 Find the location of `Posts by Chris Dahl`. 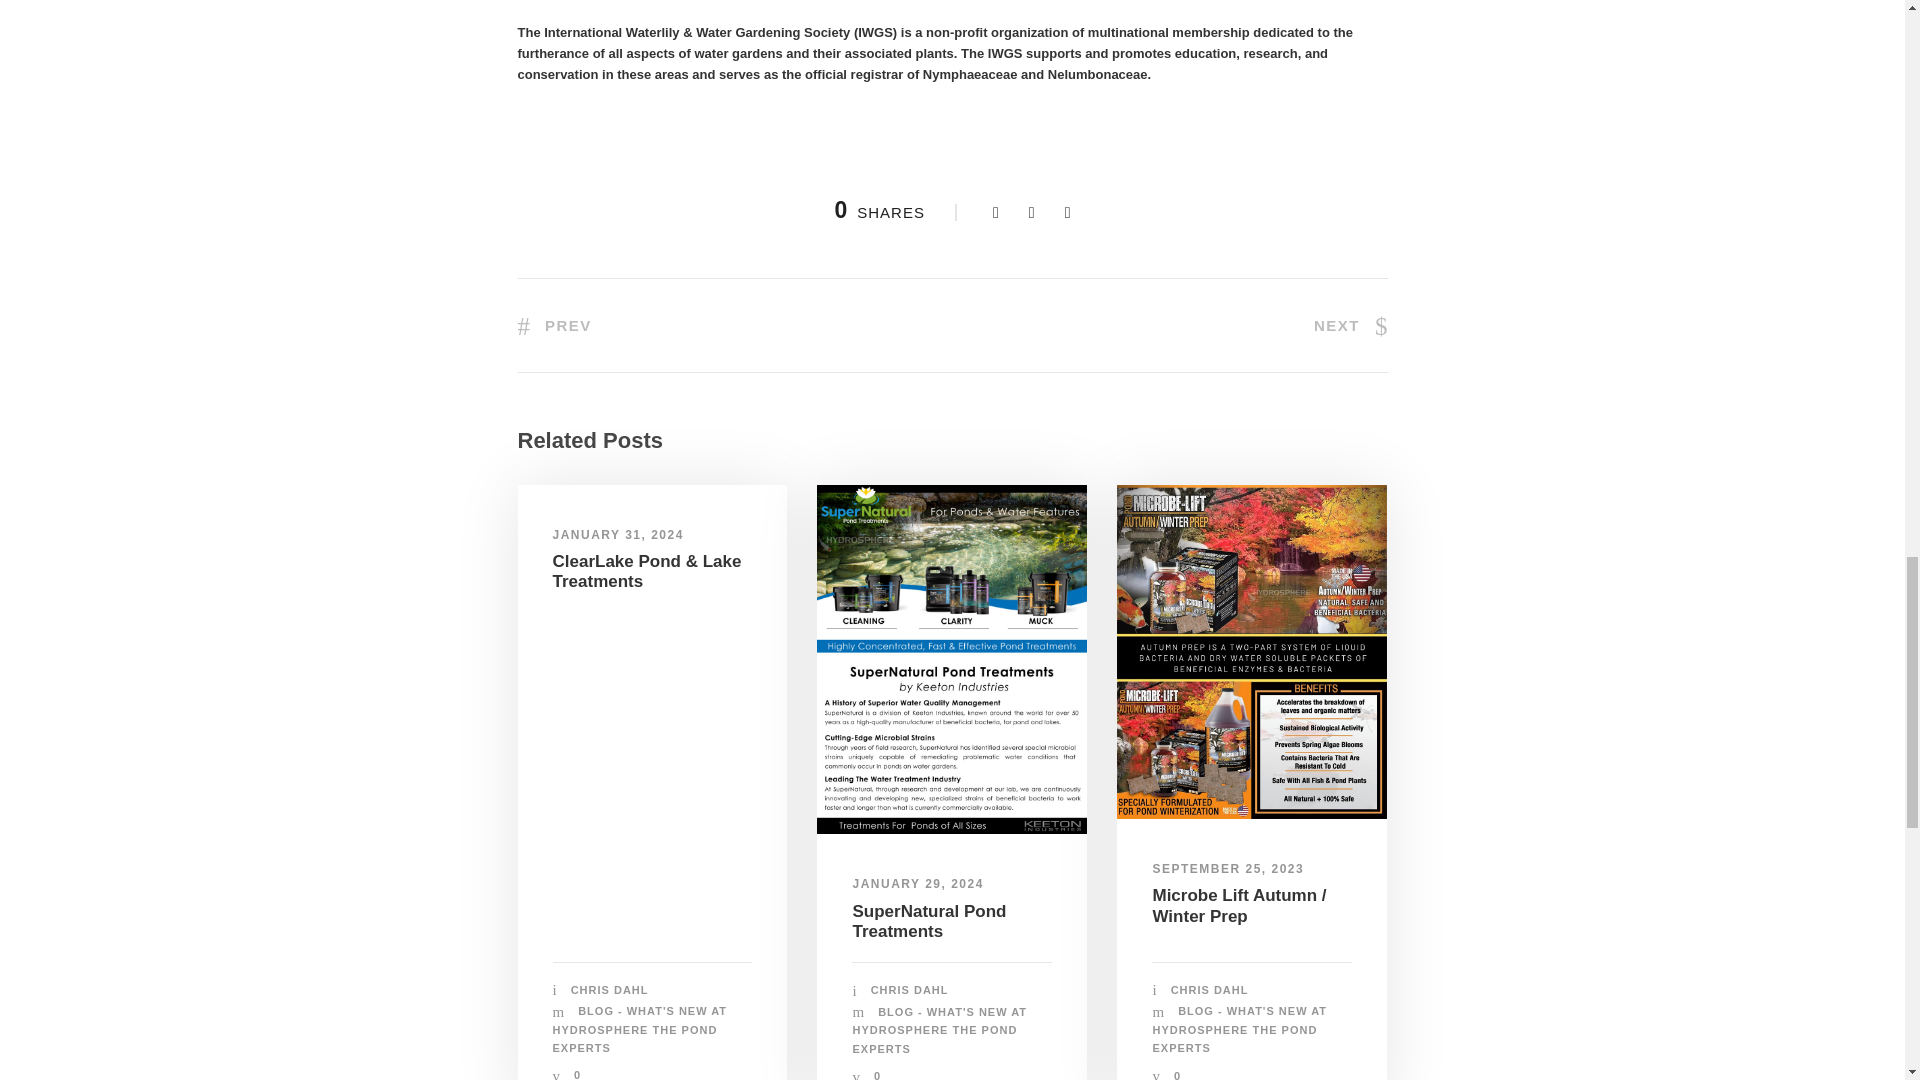

Posts by Chris Dahl is located at coordinates (609, 989).